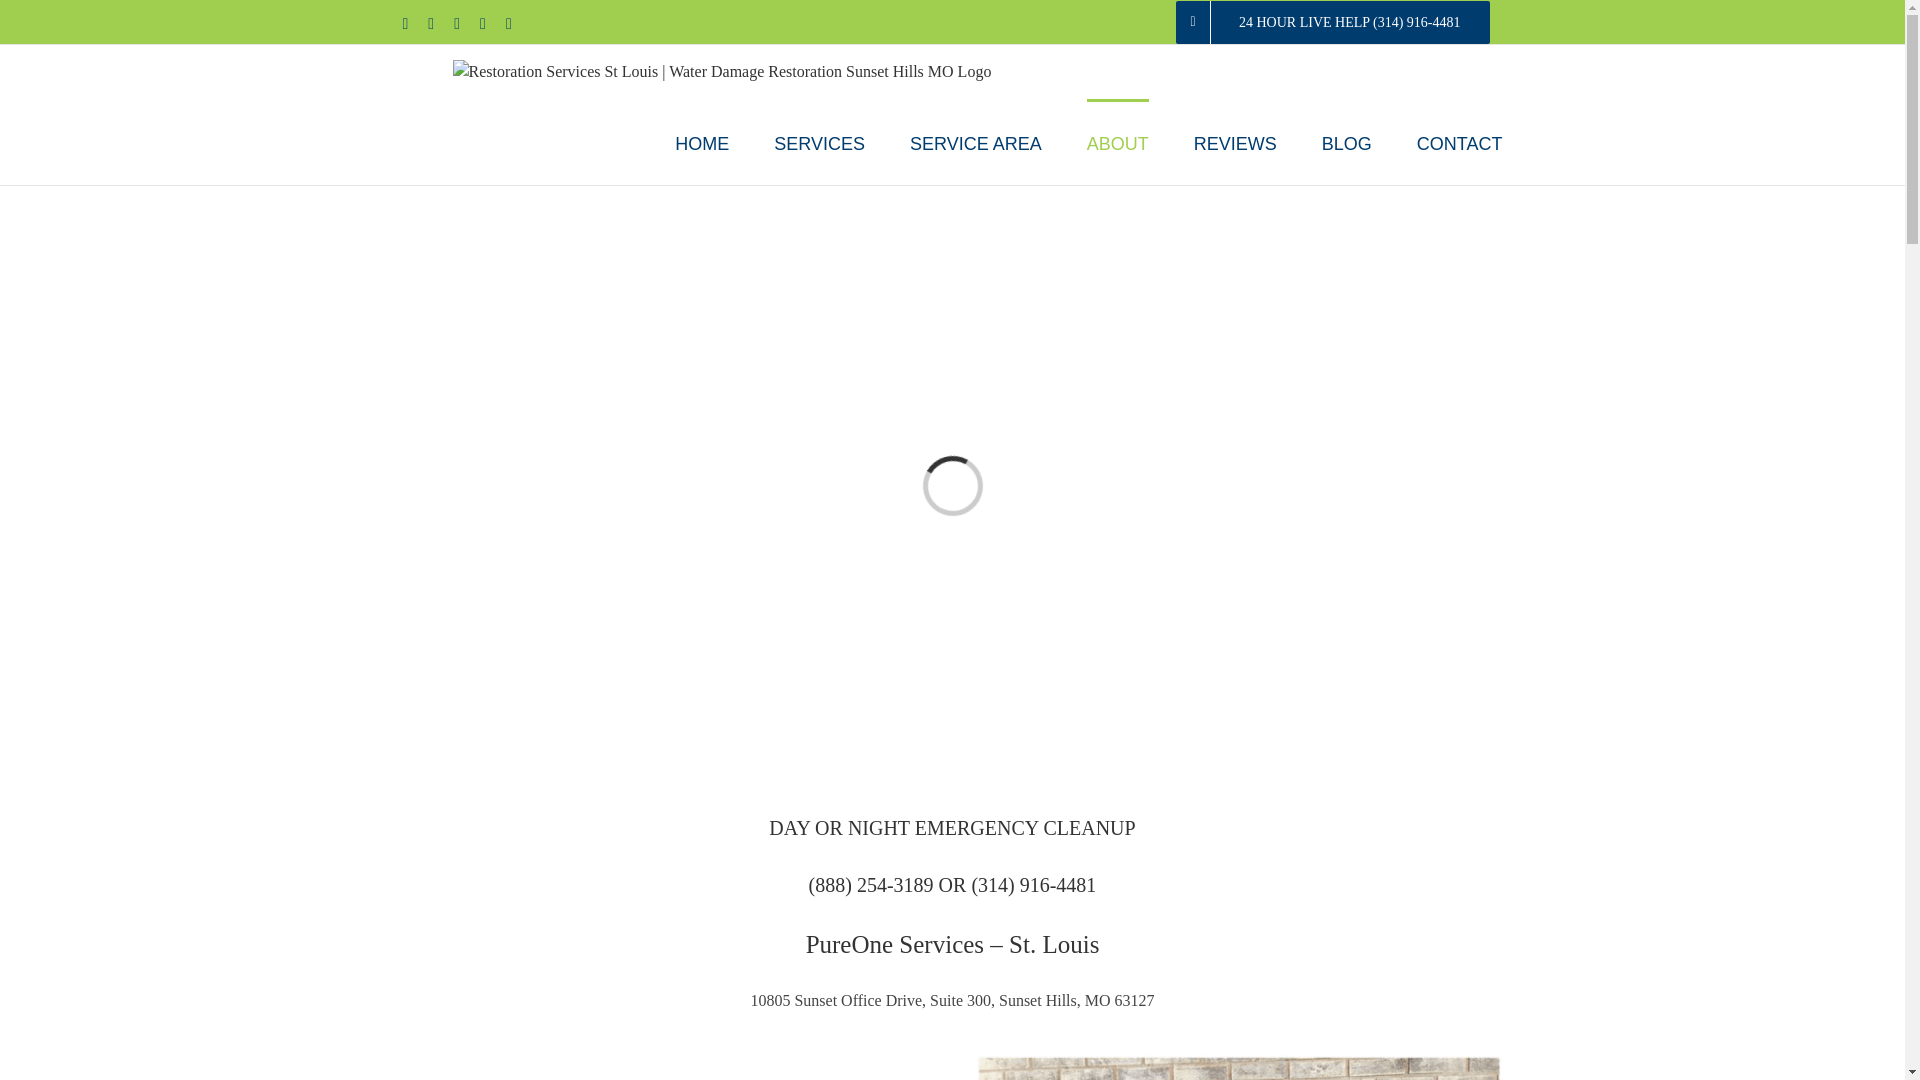 This screenshot has height=1080, width=1920. Describe the element at coordinates (819, 142) in the screenshot. I see `SERVICES` at that location.